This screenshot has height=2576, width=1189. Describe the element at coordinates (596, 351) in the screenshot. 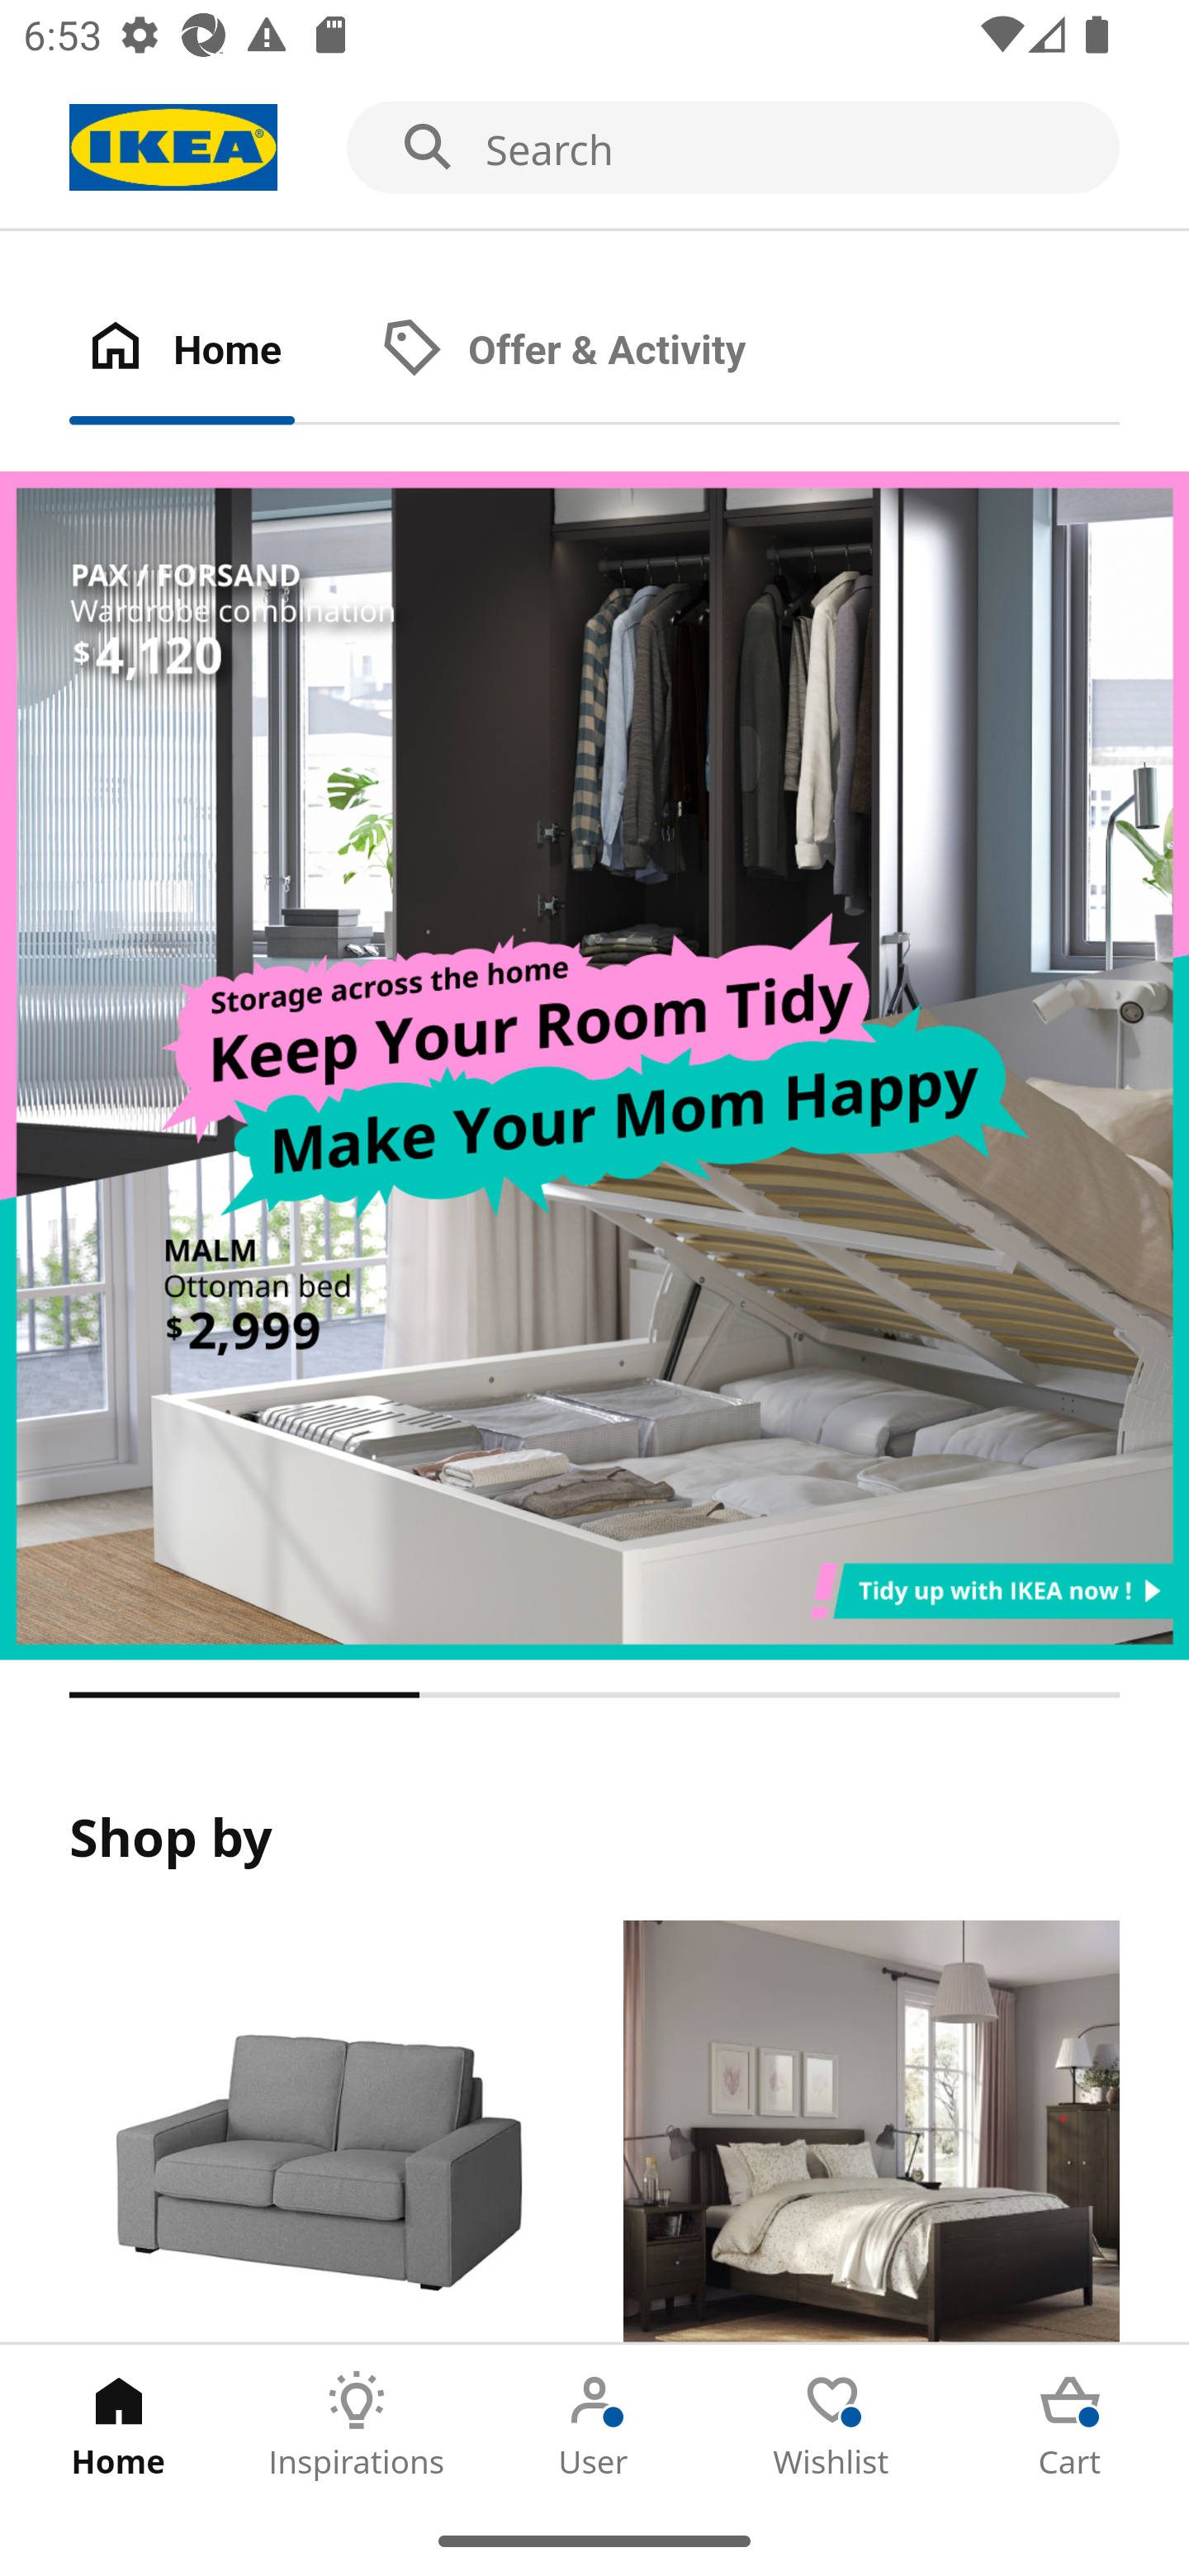

I see `Offer & Activity
Tab 2 of 2` at that location.